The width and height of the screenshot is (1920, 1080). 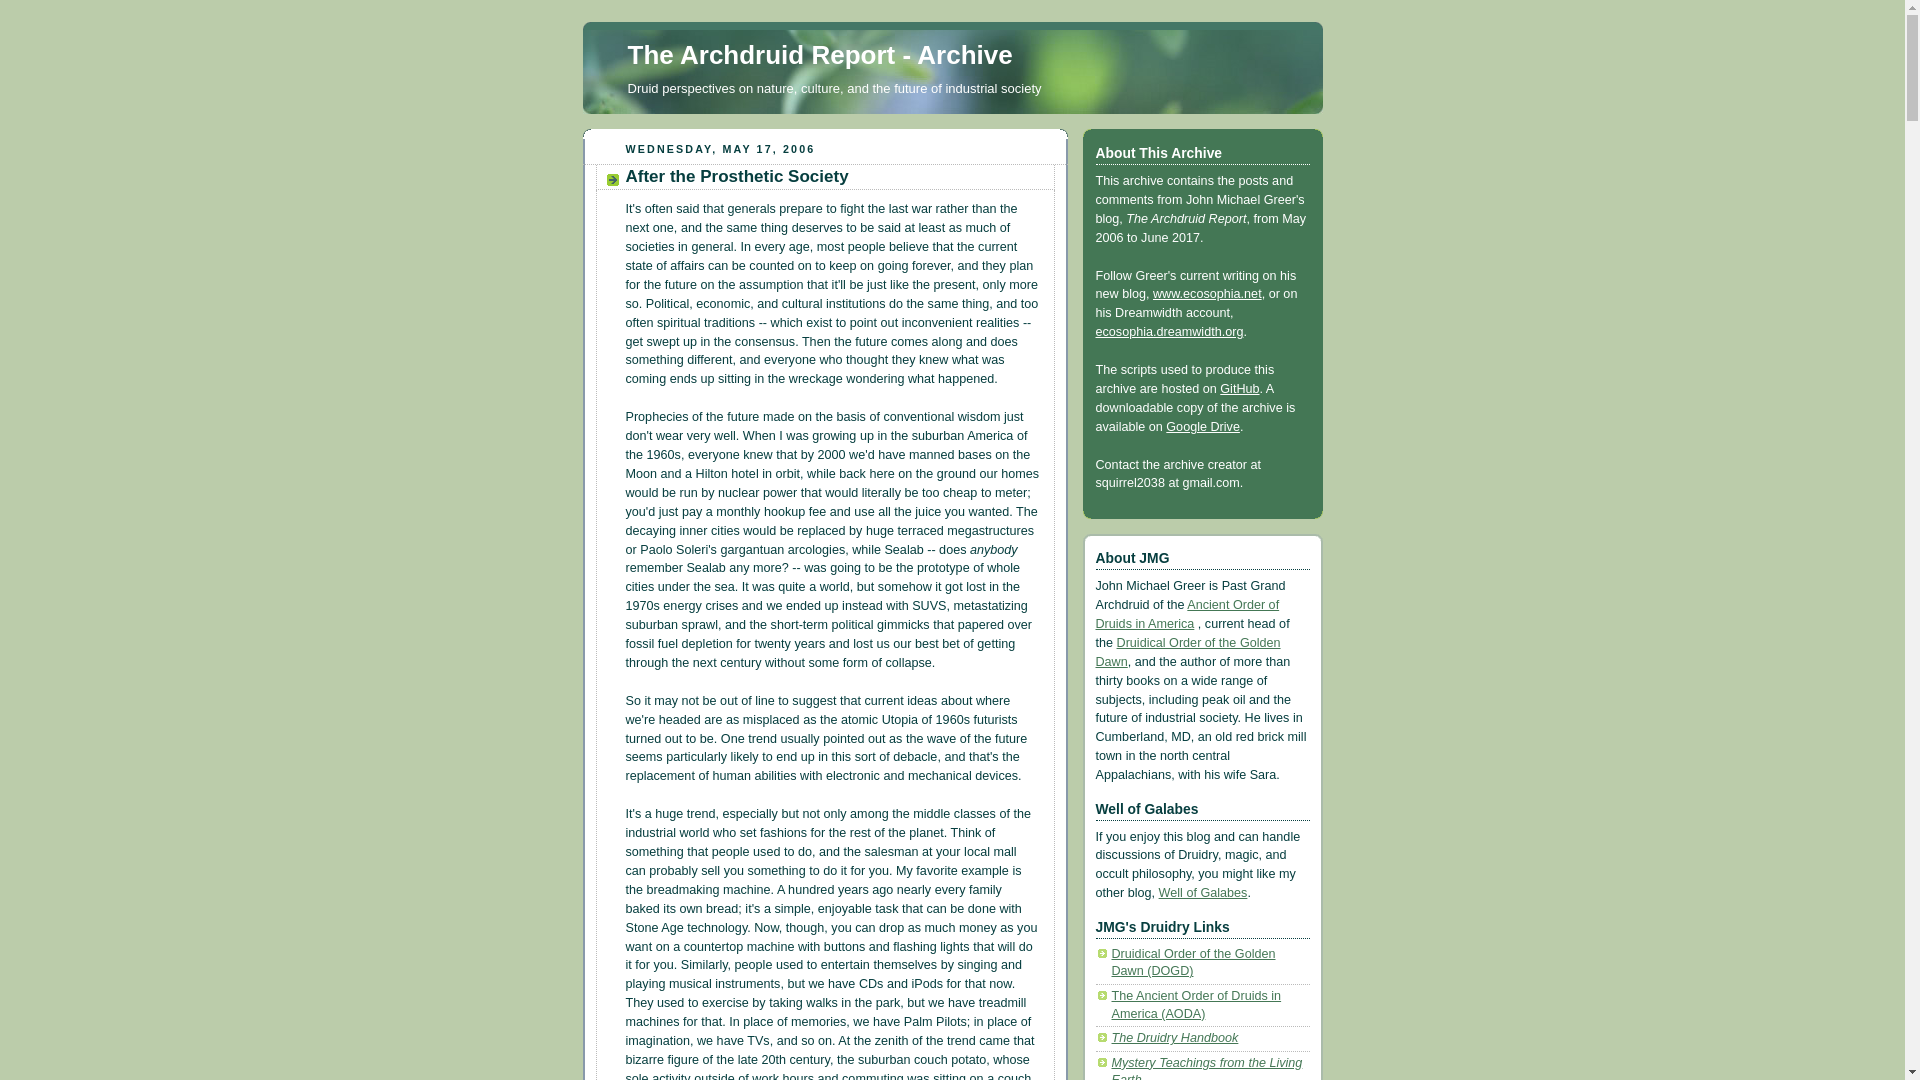 I want to click on Google Drive, so click(x=1202, y=427).